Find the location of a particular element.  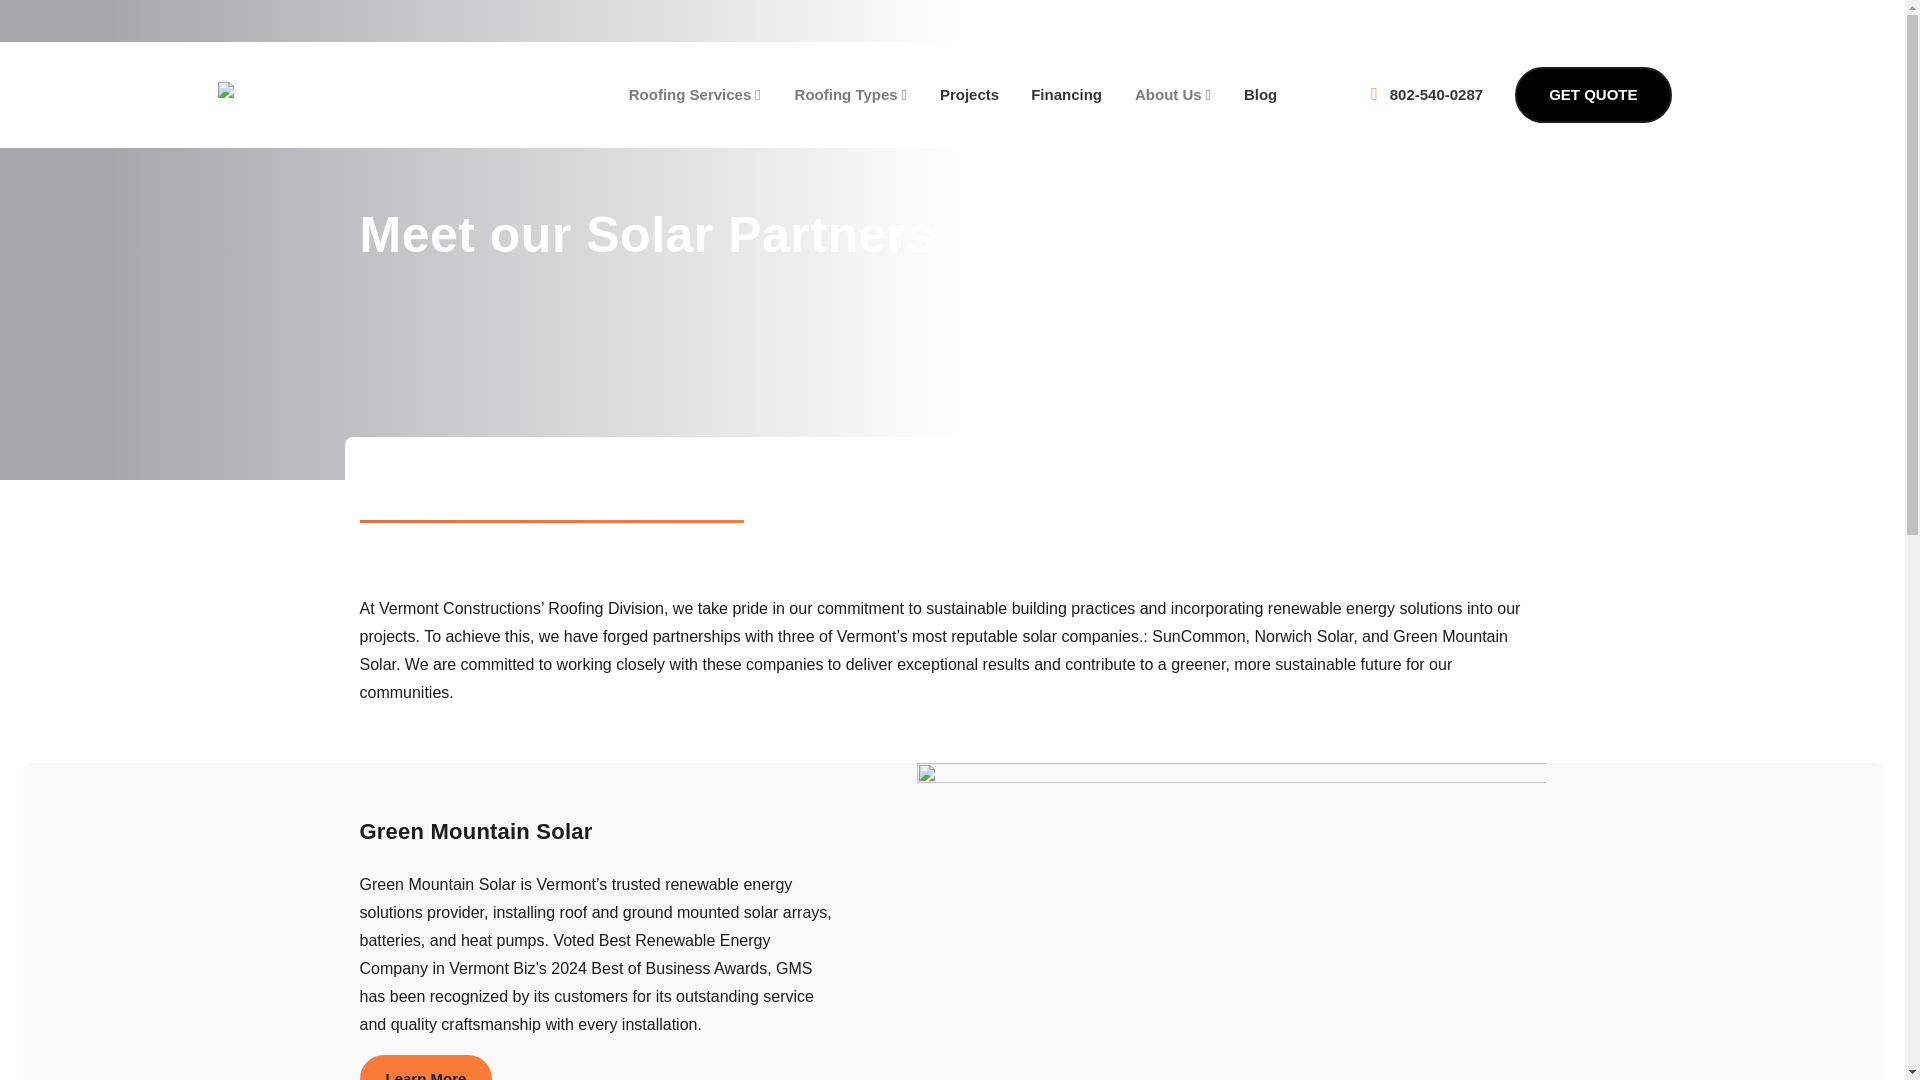

About Us is located at coordinates (1172, 94).